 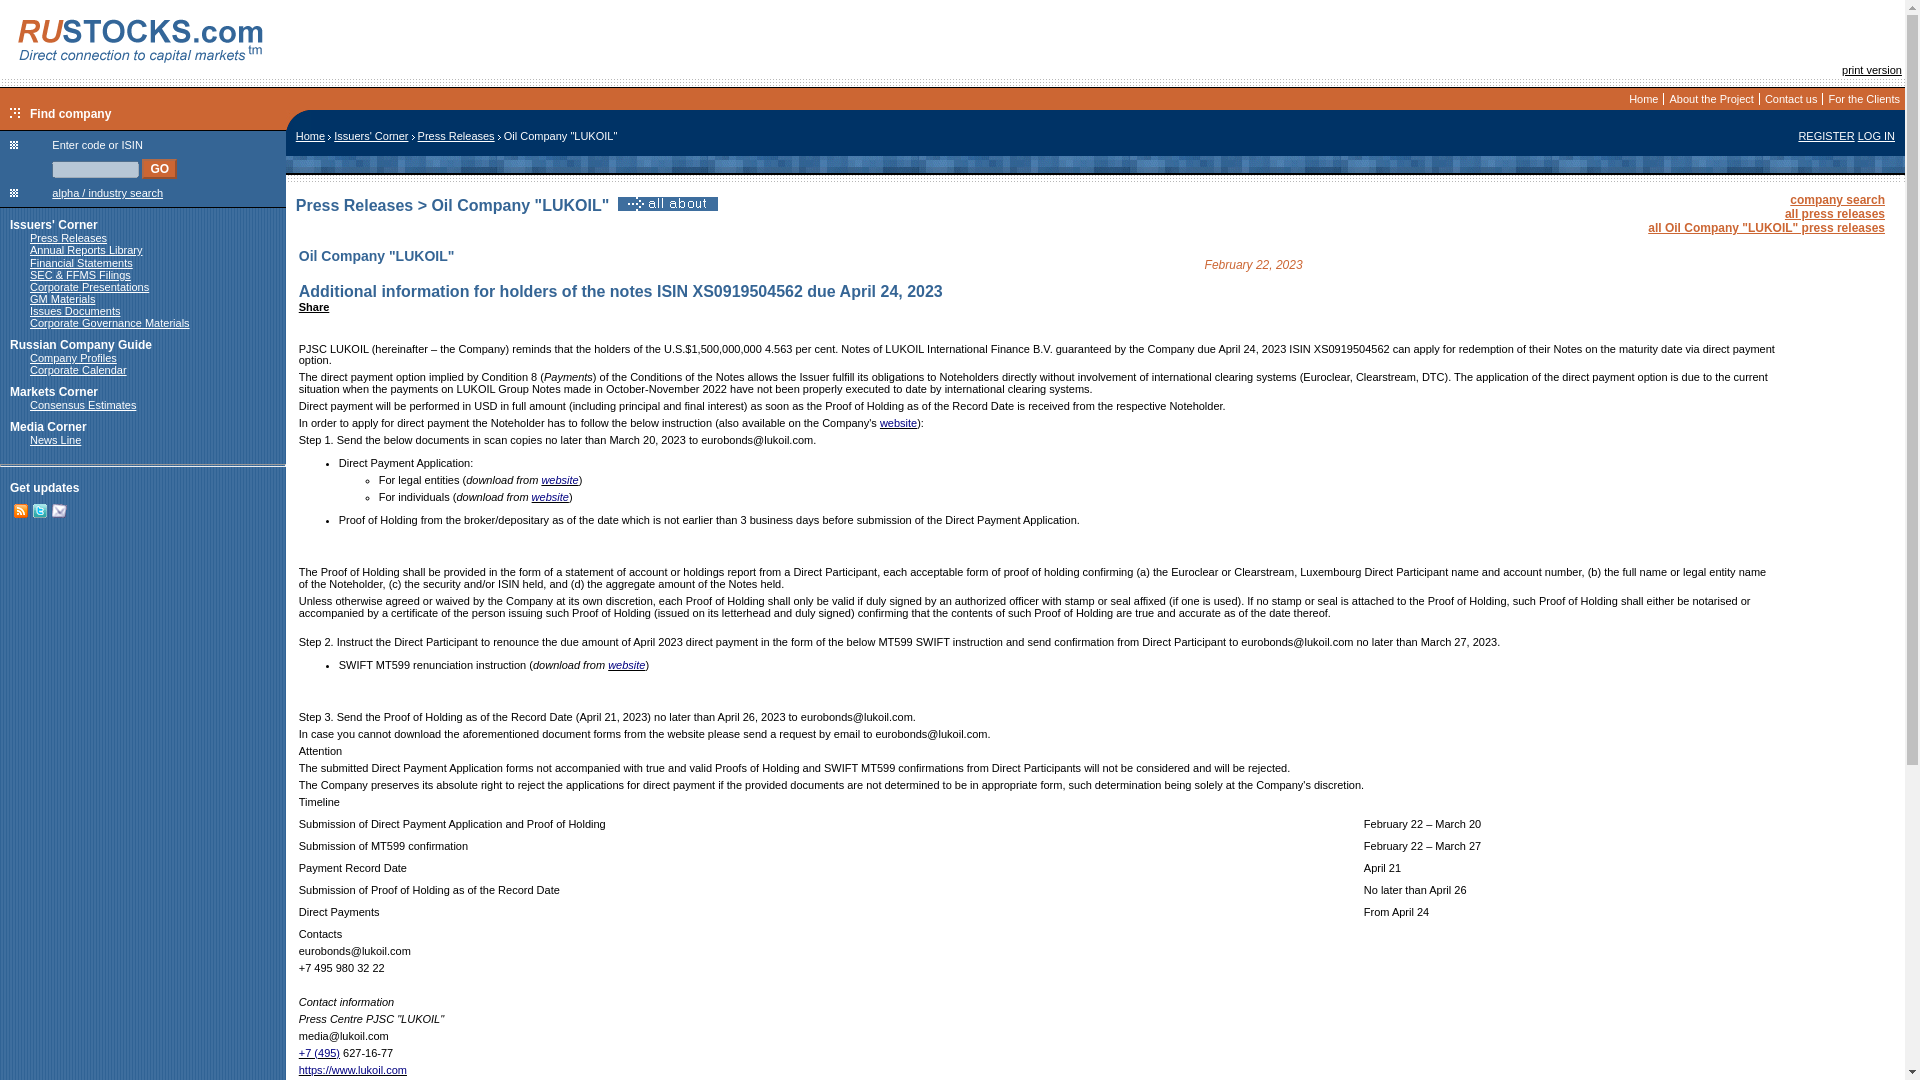 What do you see at coordinates (78, 369) in the screenshot?
I see `Corporate Calendar` at bounding box center [78, 369].